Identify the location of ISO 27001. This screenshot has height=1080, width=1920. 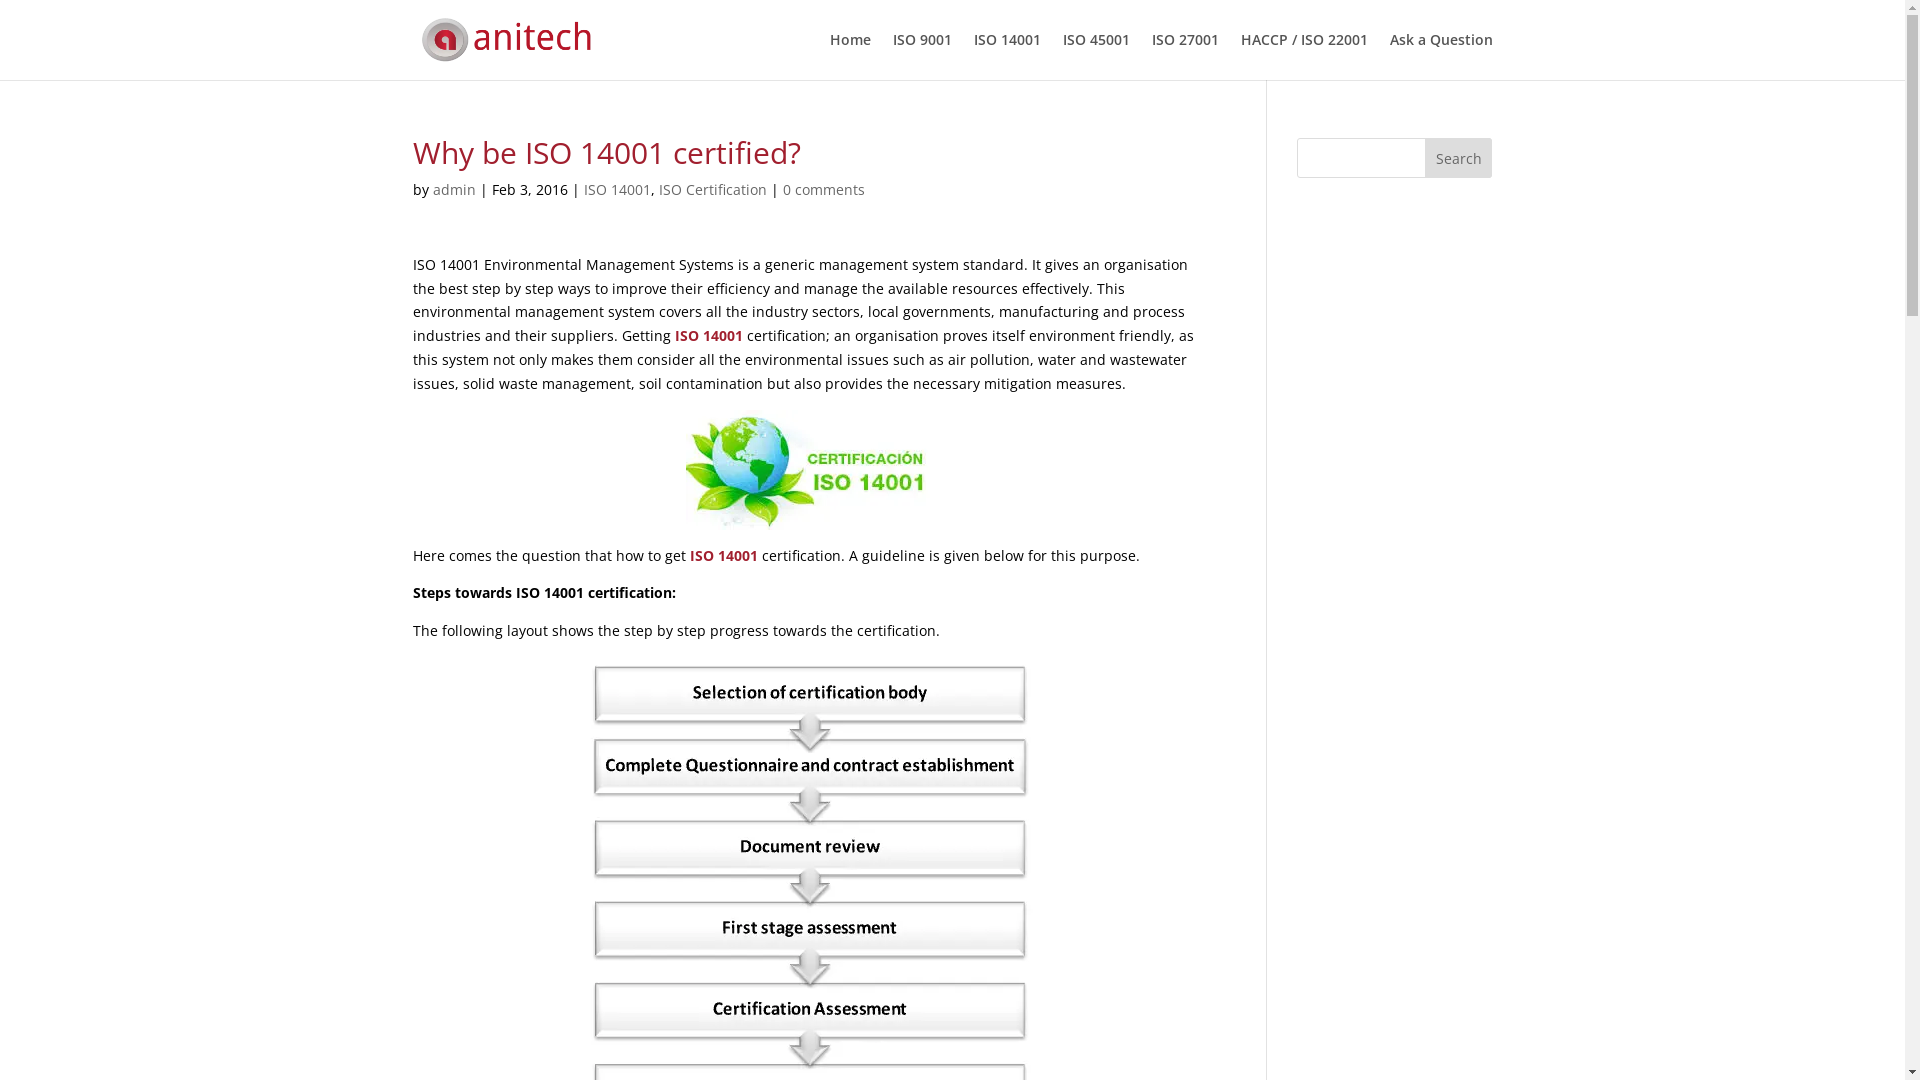
(1186, 56).